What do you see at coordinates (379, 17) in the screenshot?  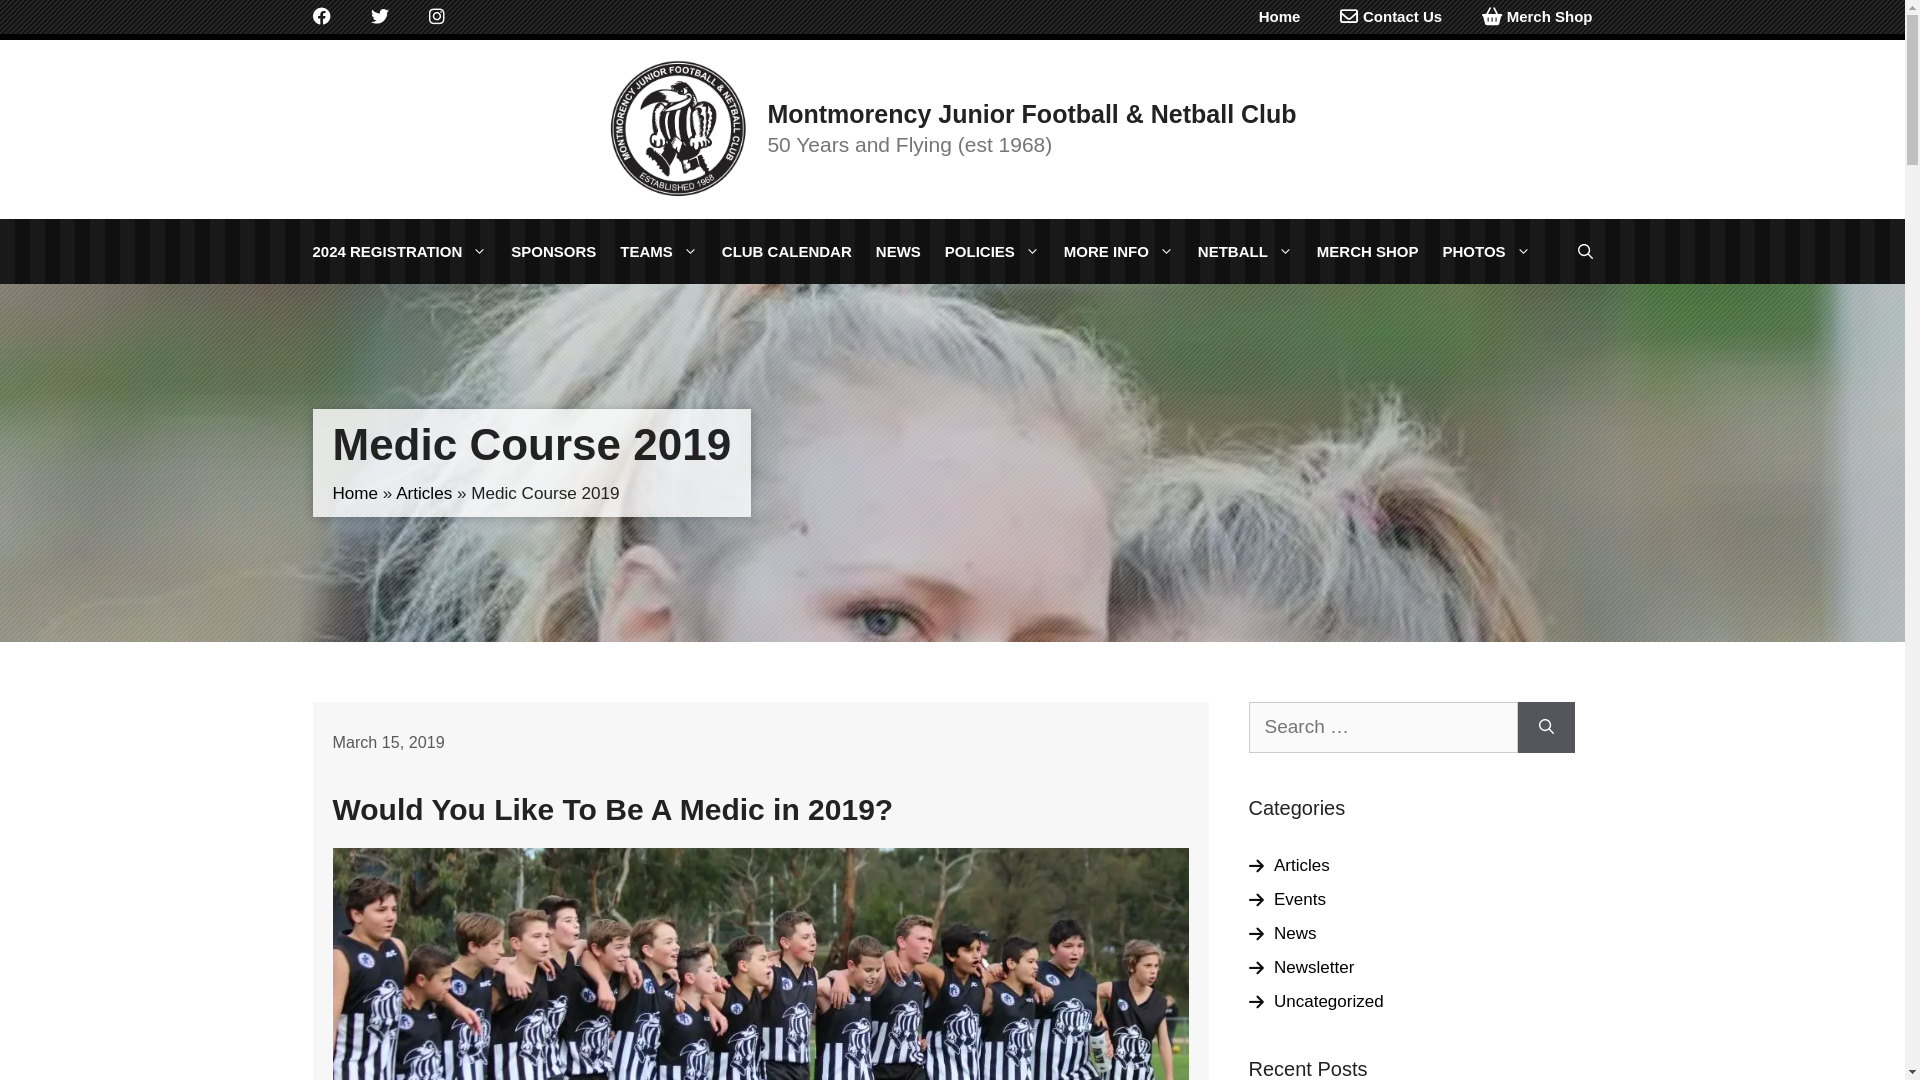 I see `Twitter` at bounding box center [379, 17].